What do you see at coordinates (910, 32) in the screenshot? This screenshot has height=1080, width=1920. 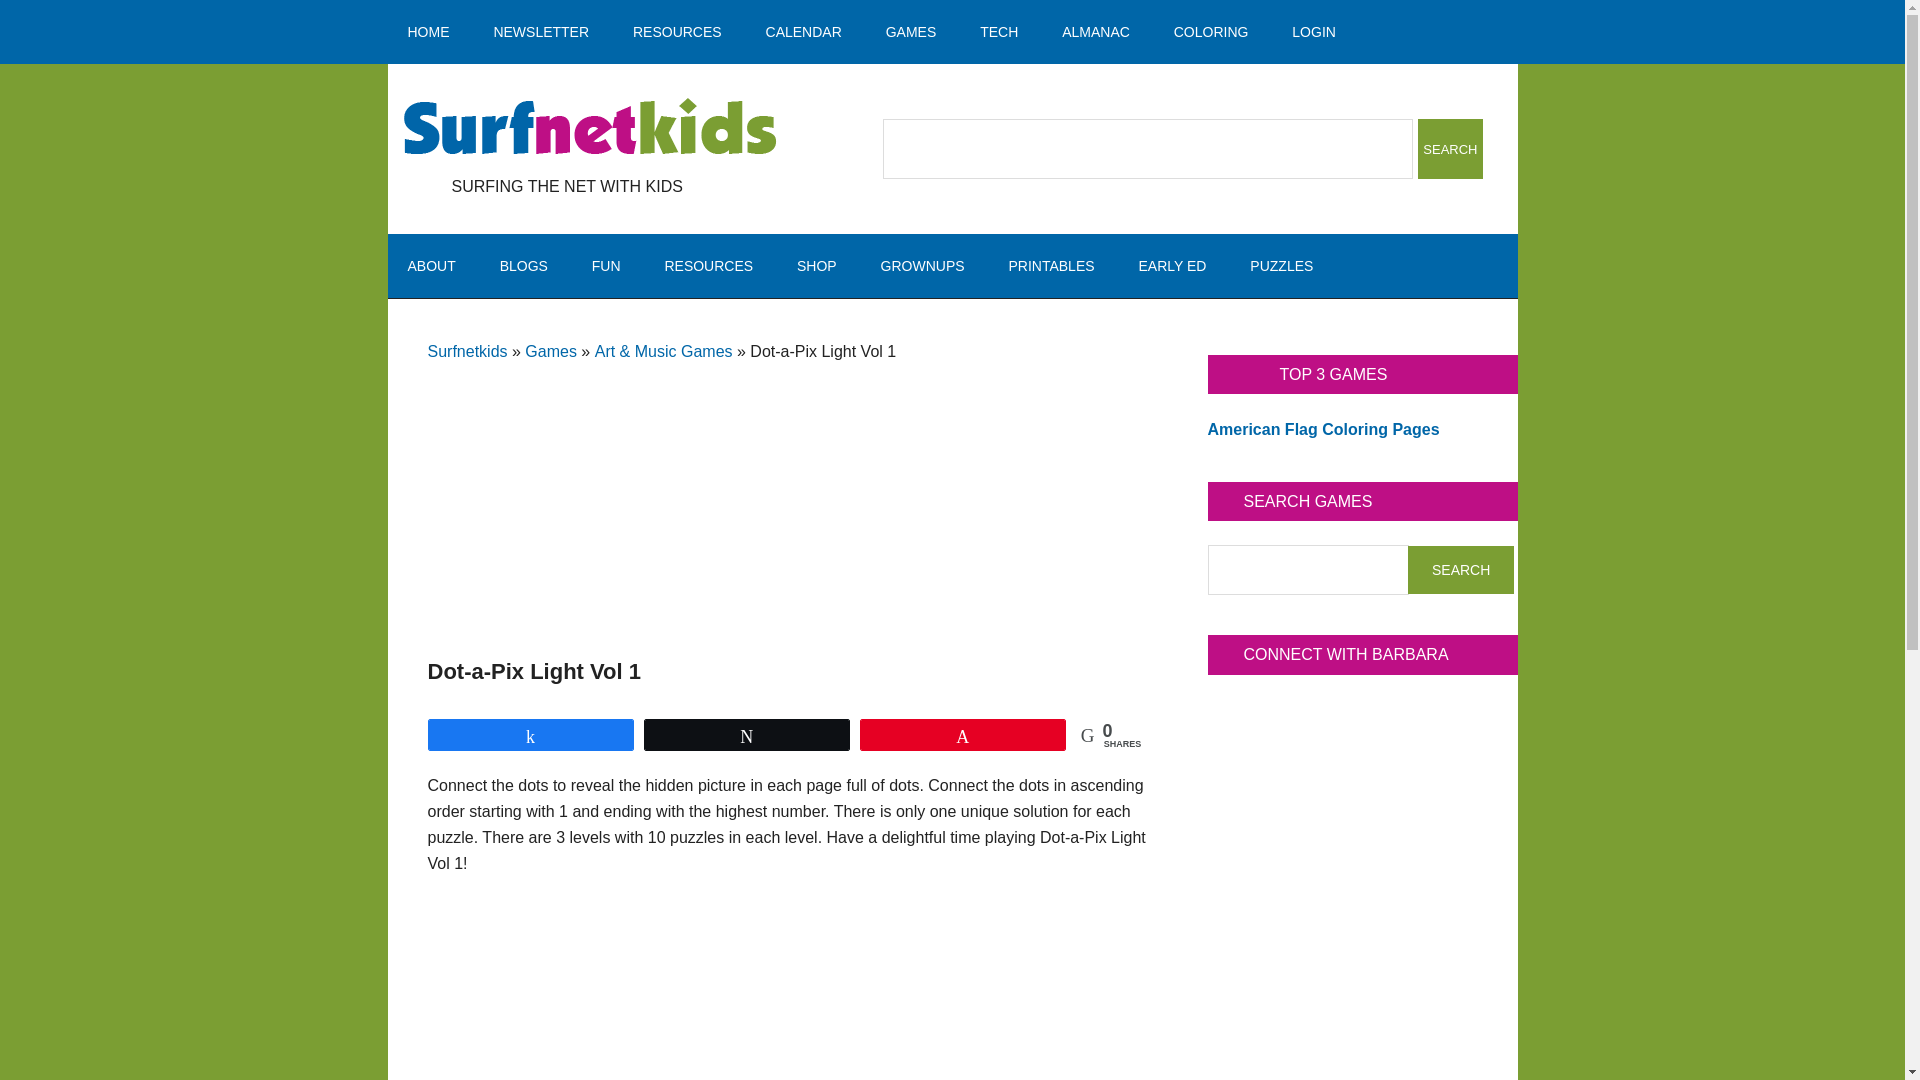 I see `GAMES` at bounding box center [910, 32].